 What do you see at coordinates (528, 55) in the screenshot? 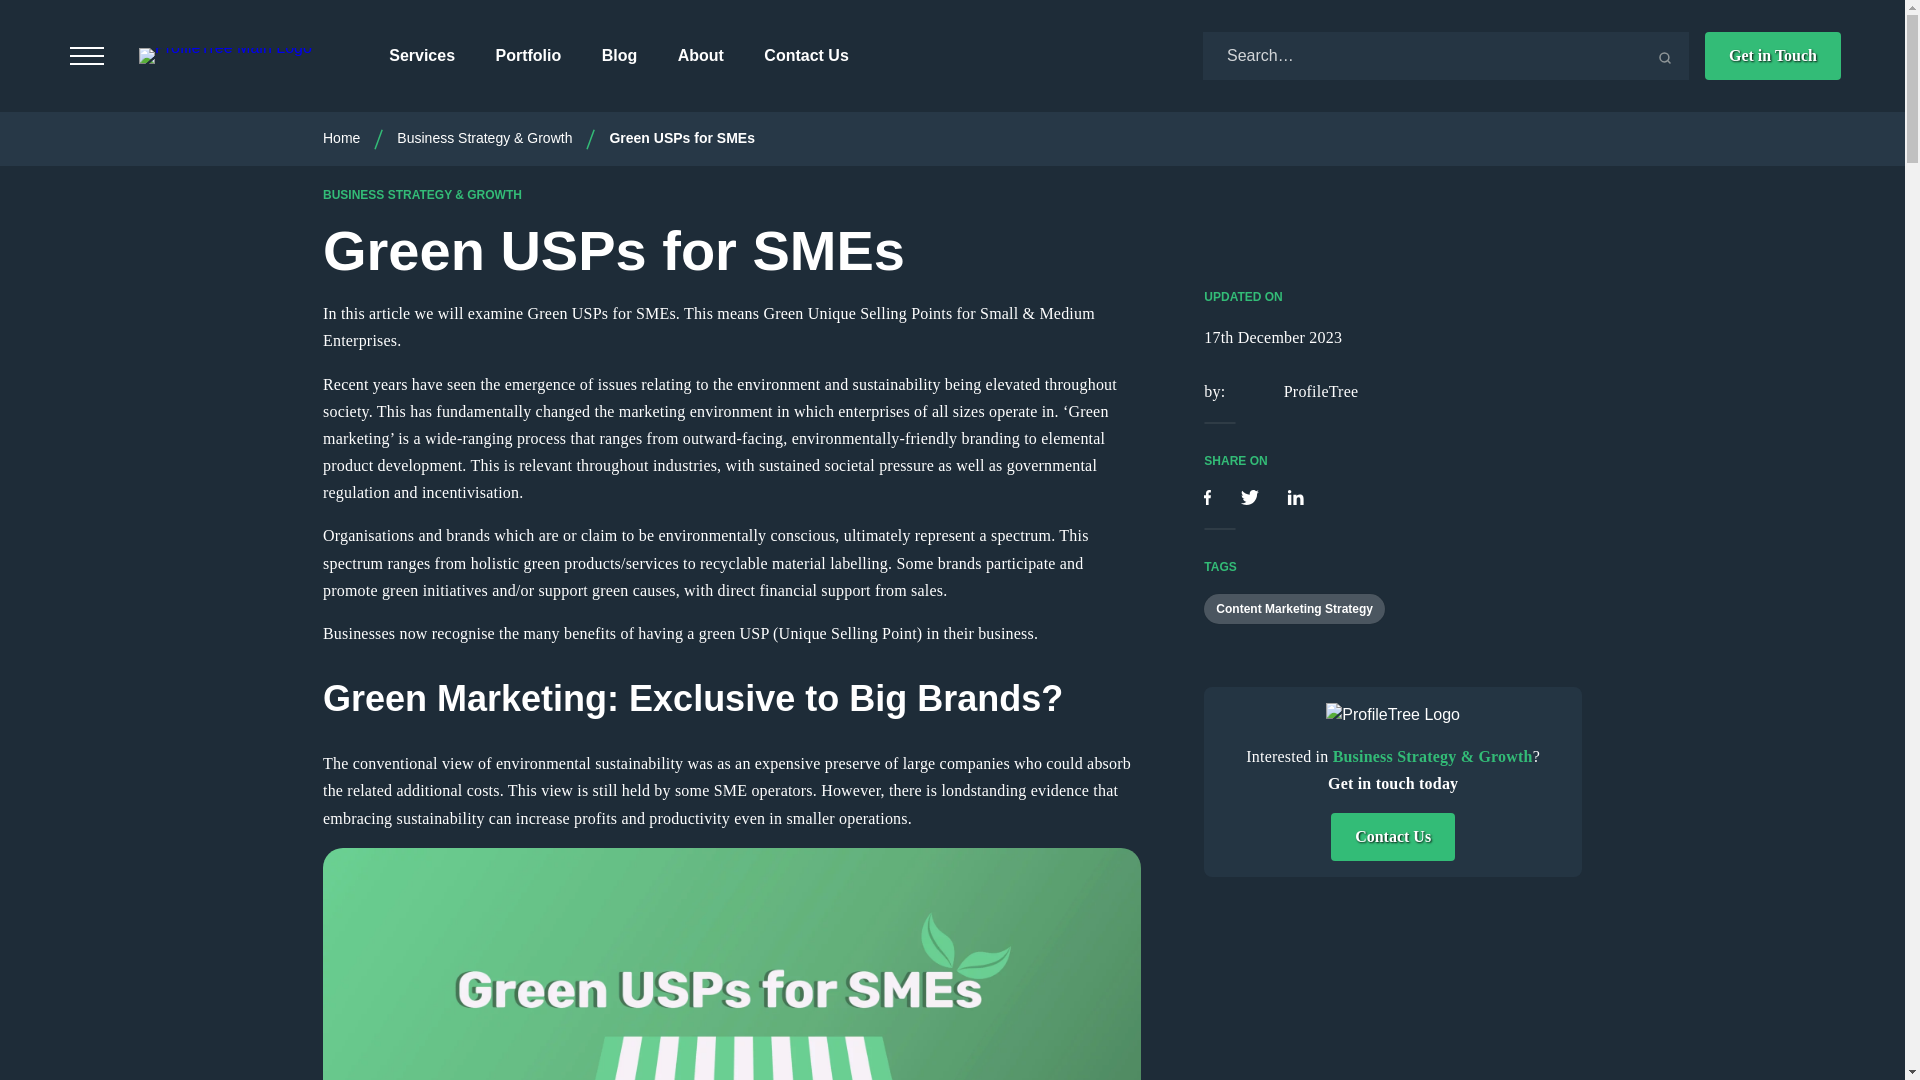
I see `Portfolio` at bounding box center [528, 55].